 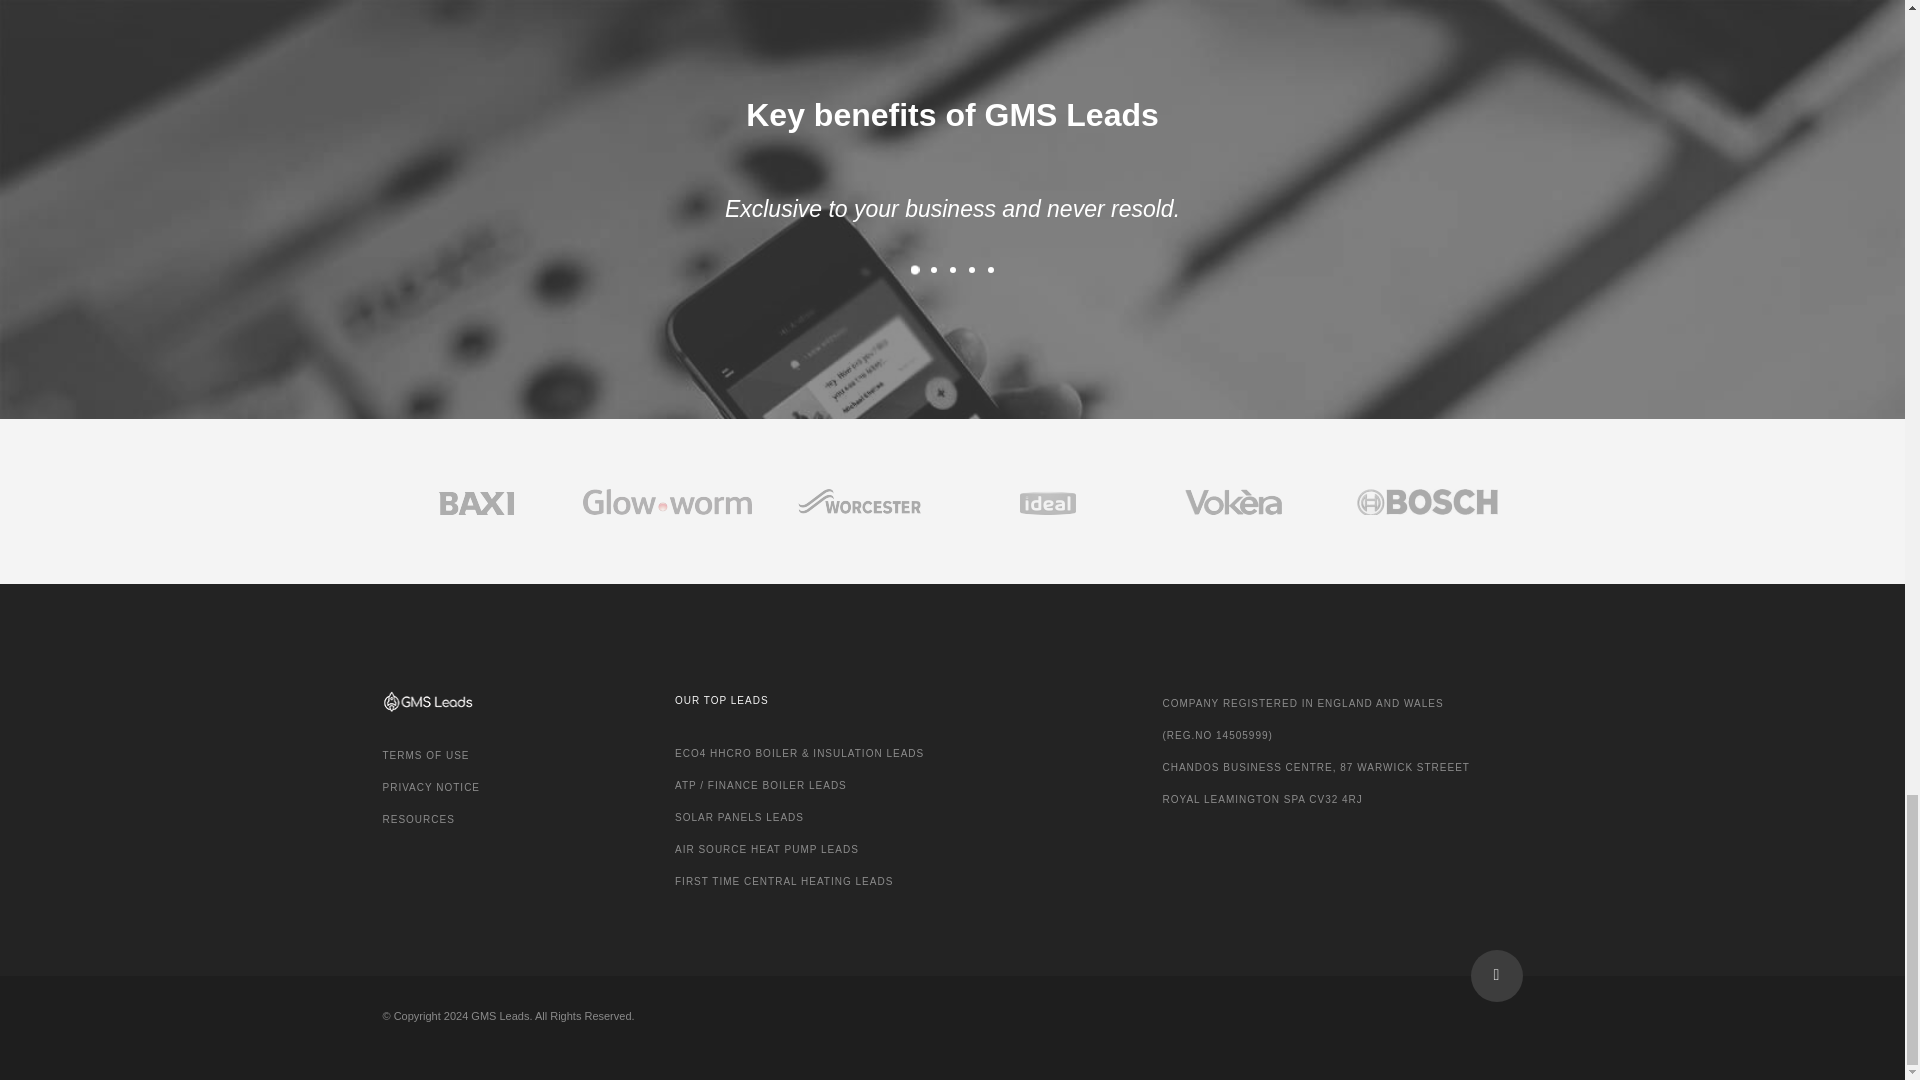 What do you see at coordinates (1261, 798) in the screenshot?
I see `ROYAL LEAMINGTON SPA CV32 4RJ` at bounding box center [1261, 798].